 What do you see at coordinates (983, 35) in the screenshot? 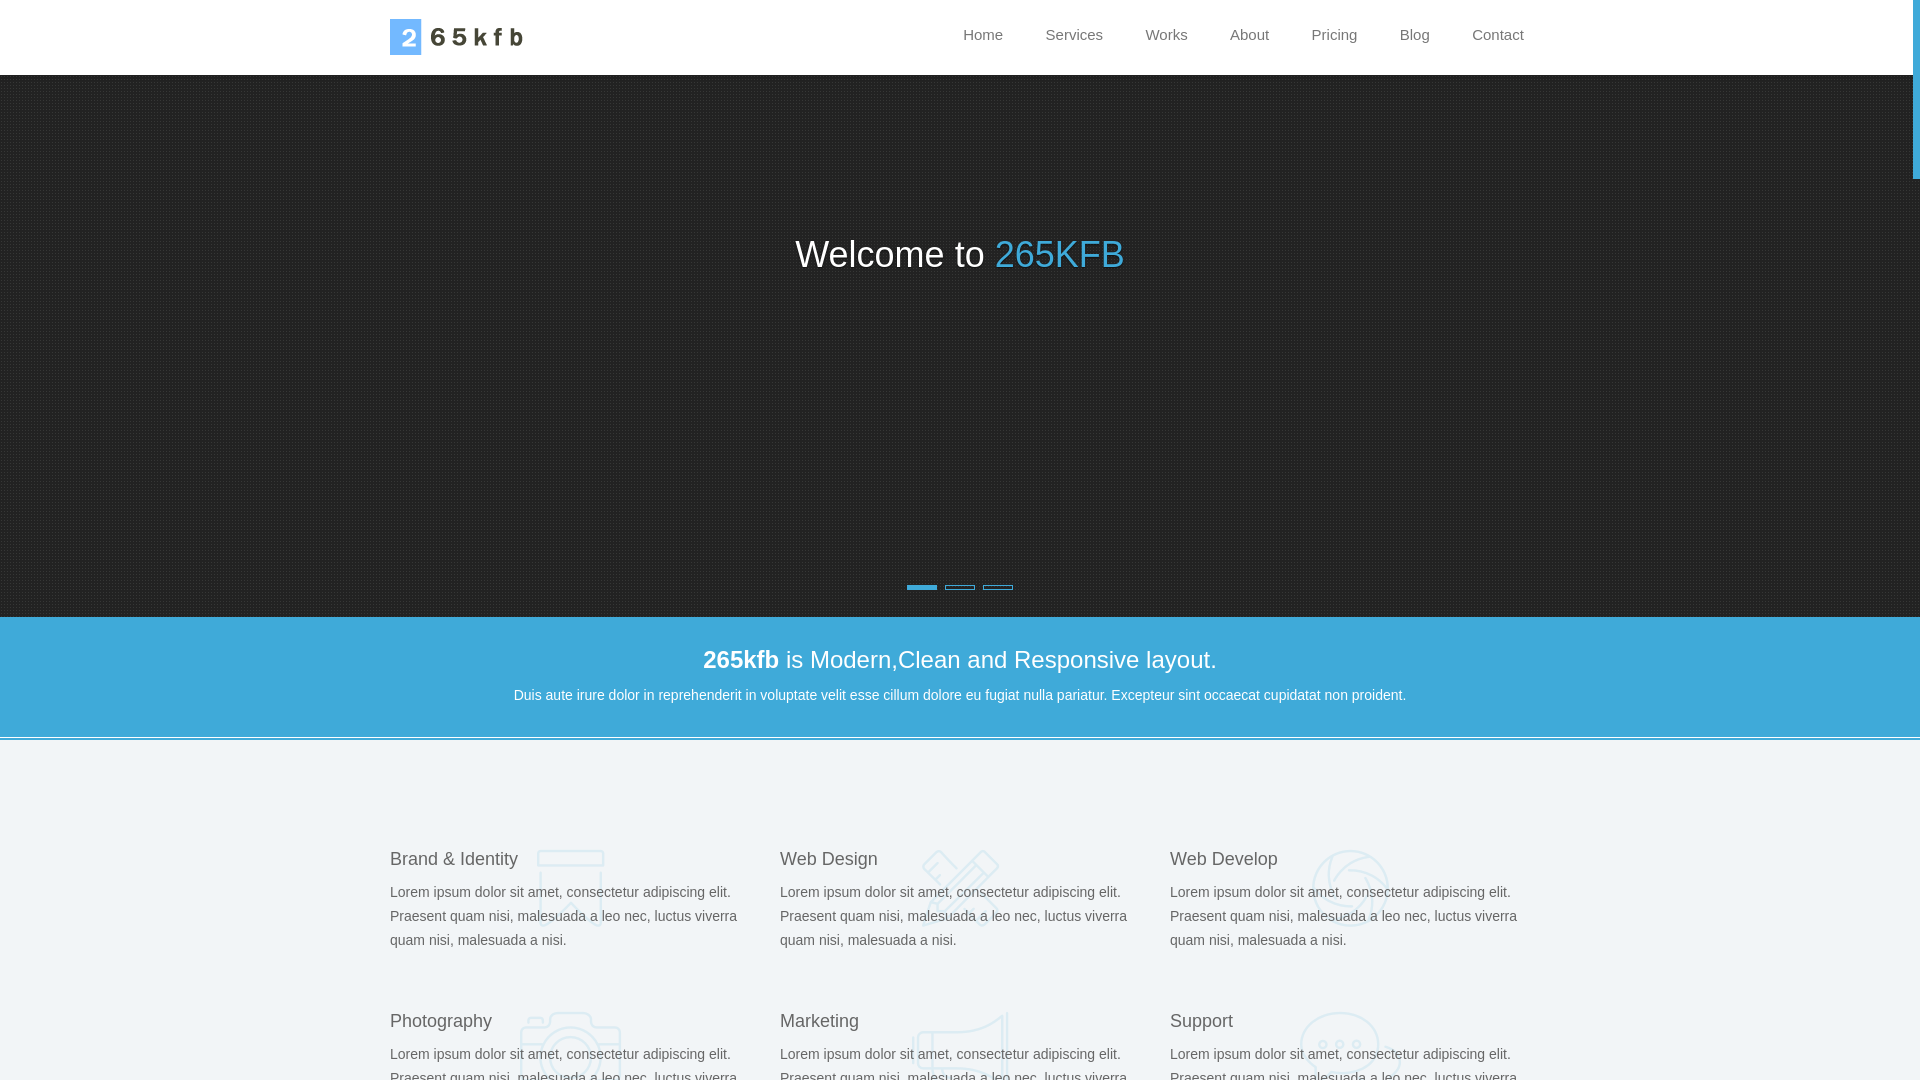
I see `Home` at bounding box center [983, 35].